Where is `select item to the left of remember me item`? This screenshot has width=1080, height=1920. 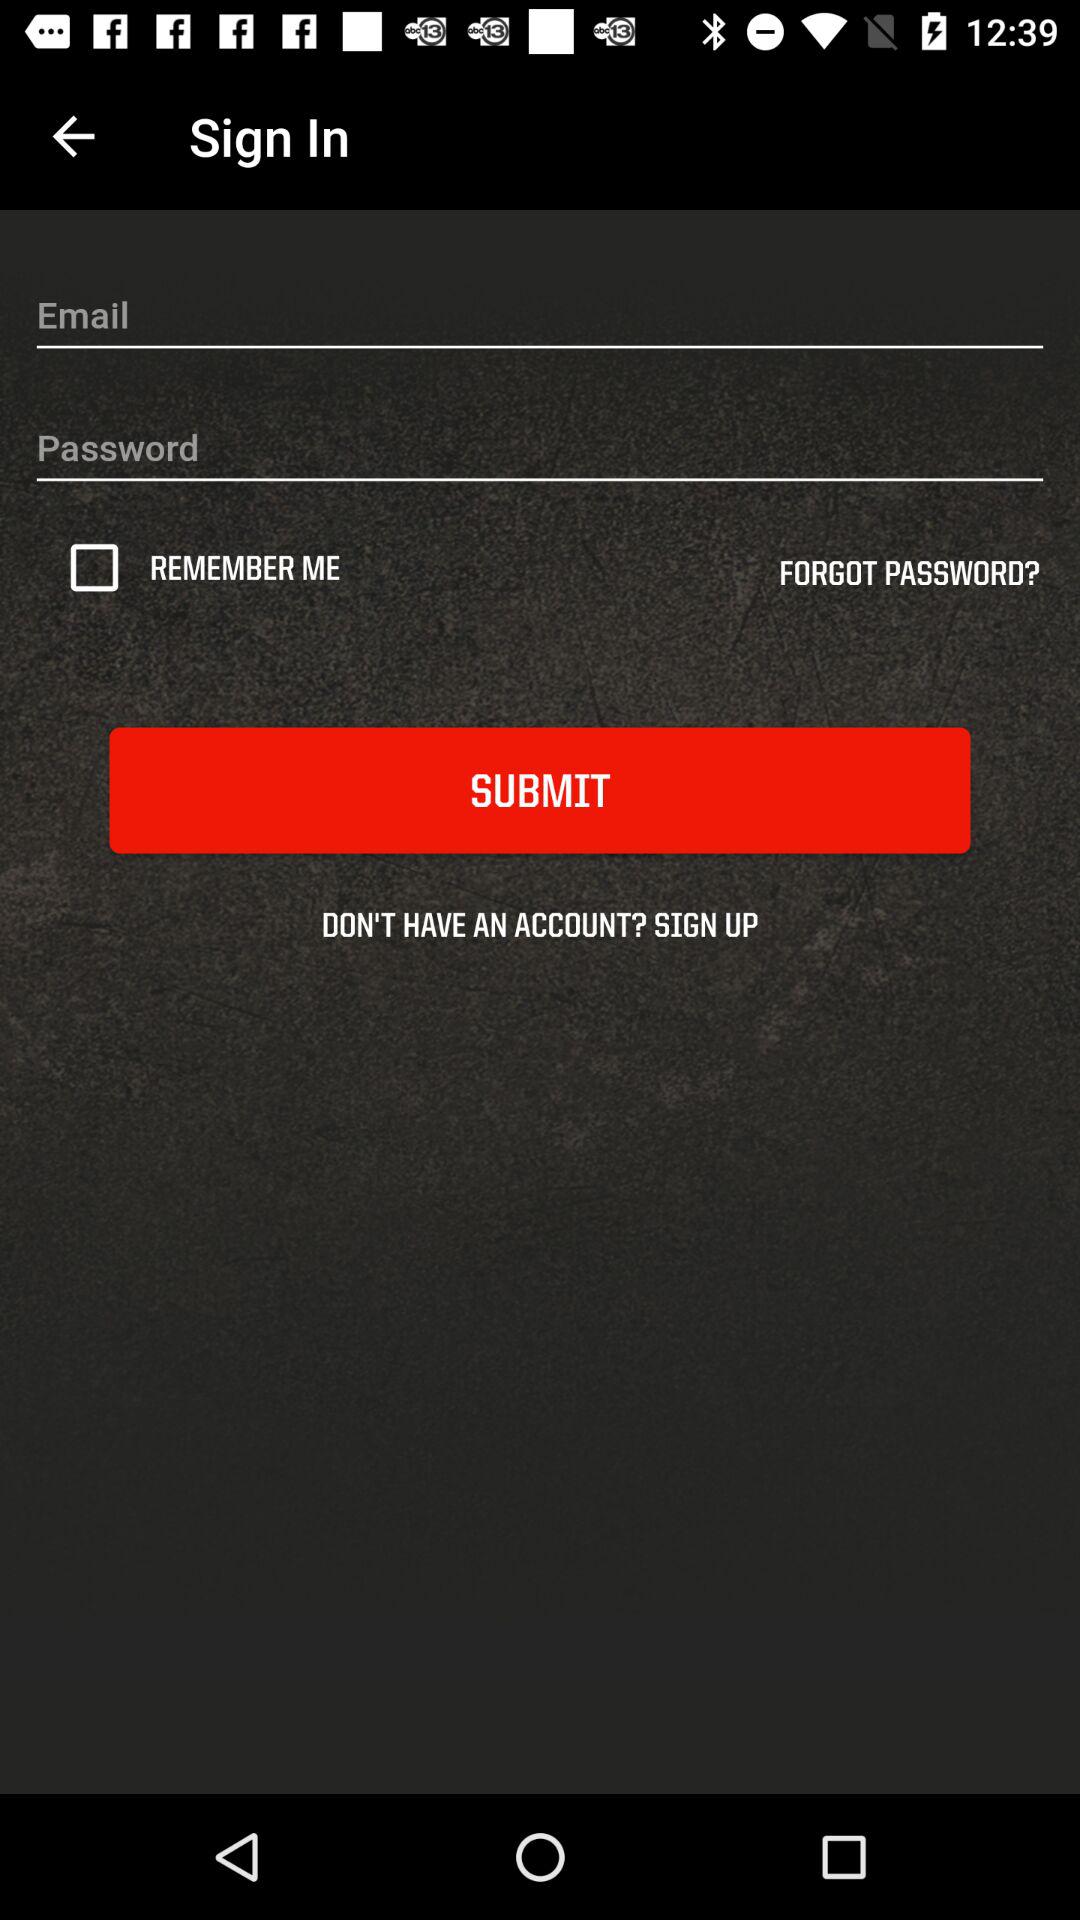
select item to the left of remember me item is located at coordinates (101, 567).